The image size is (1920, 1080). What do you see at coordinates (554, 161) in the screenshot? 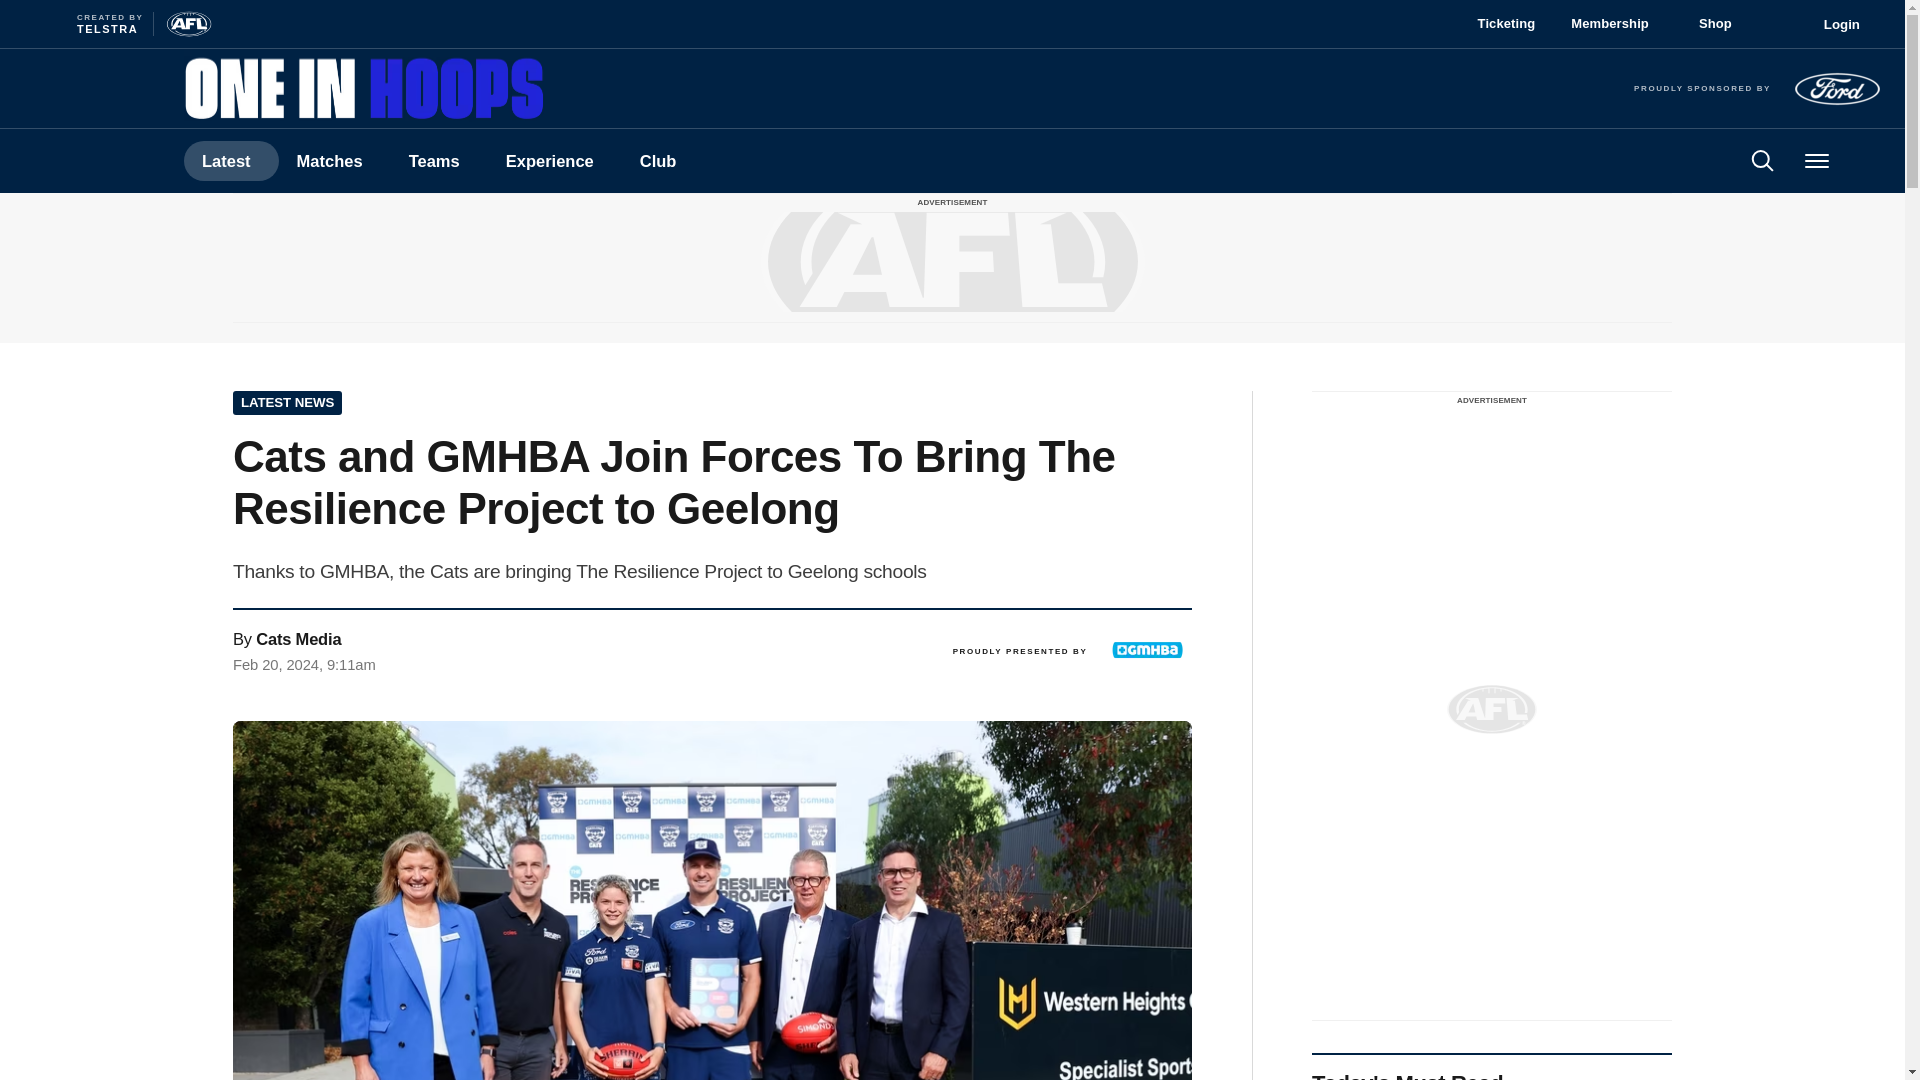
I see `Matches` at bounding box center [554, 161].